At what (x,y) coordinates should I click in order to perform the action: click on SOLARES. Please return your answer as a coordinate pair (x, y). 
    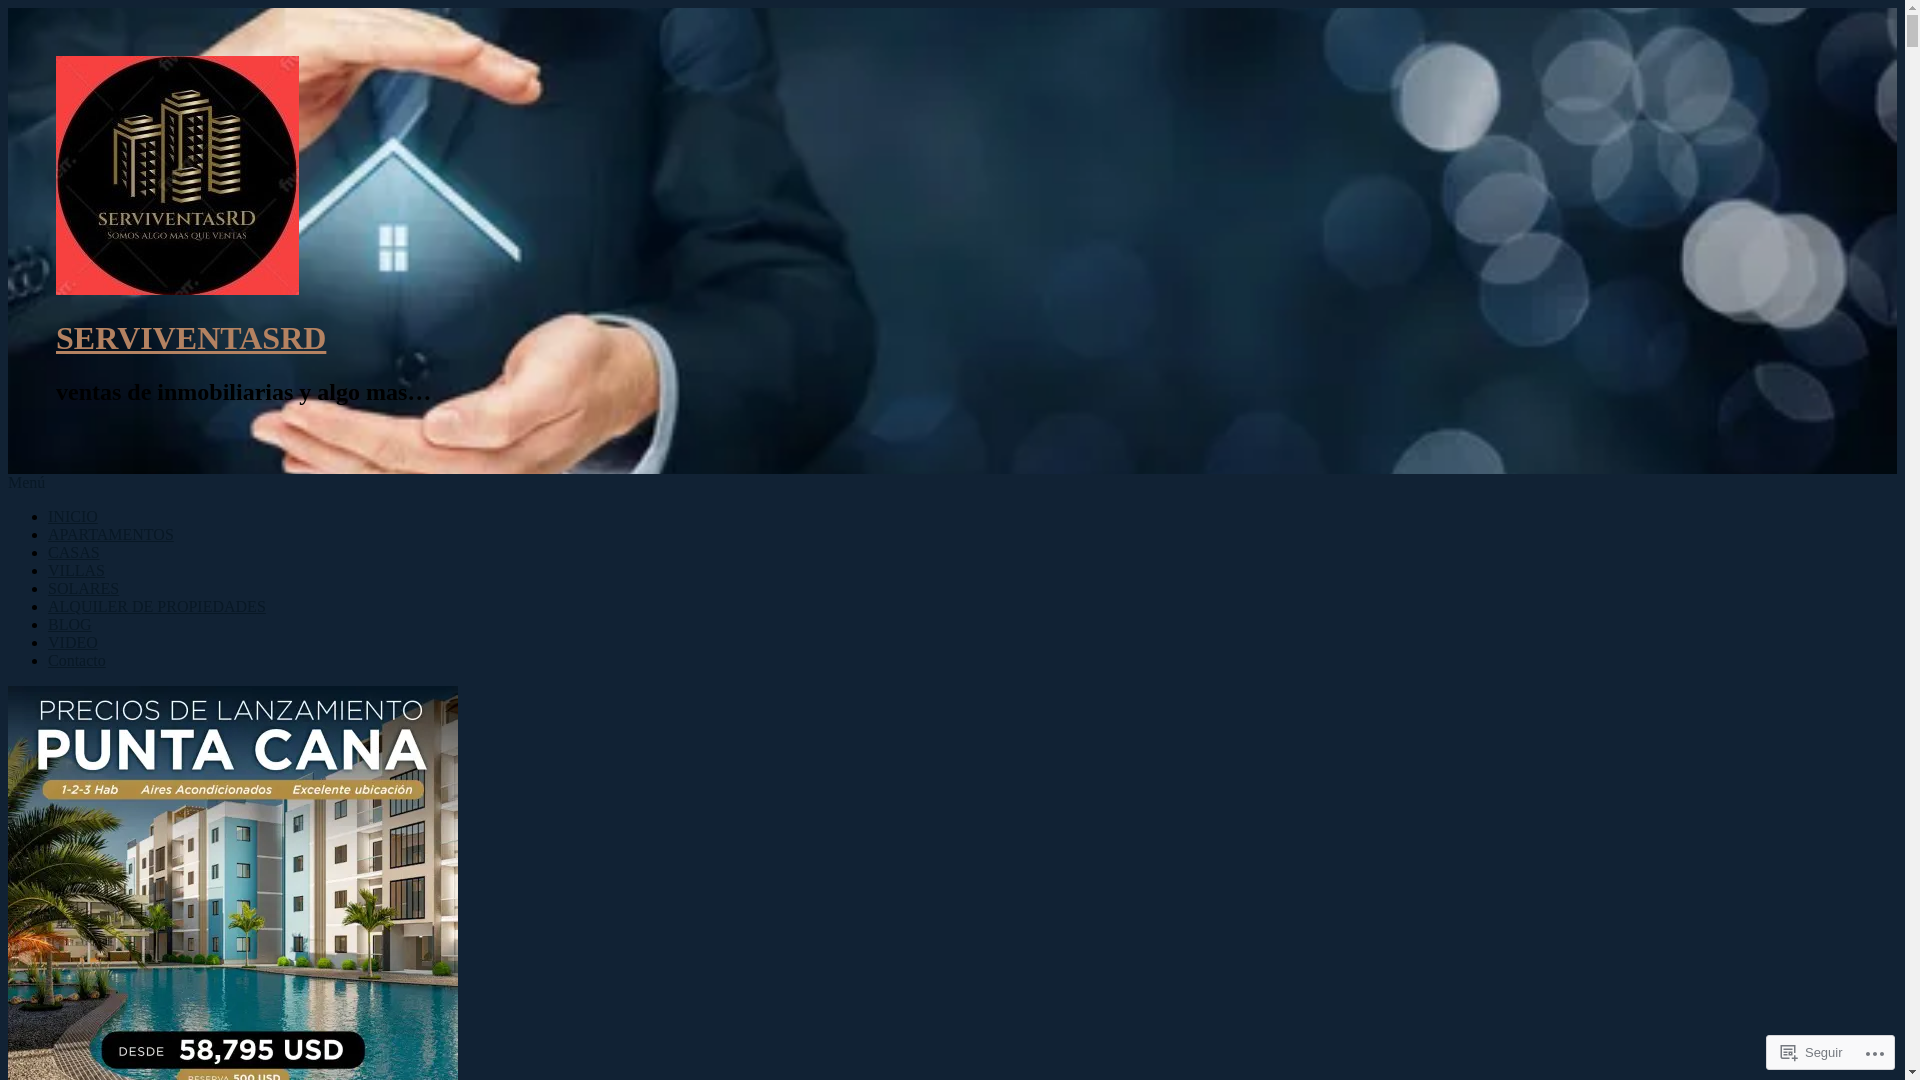
    Looking at the image, I should click on (84, 588).